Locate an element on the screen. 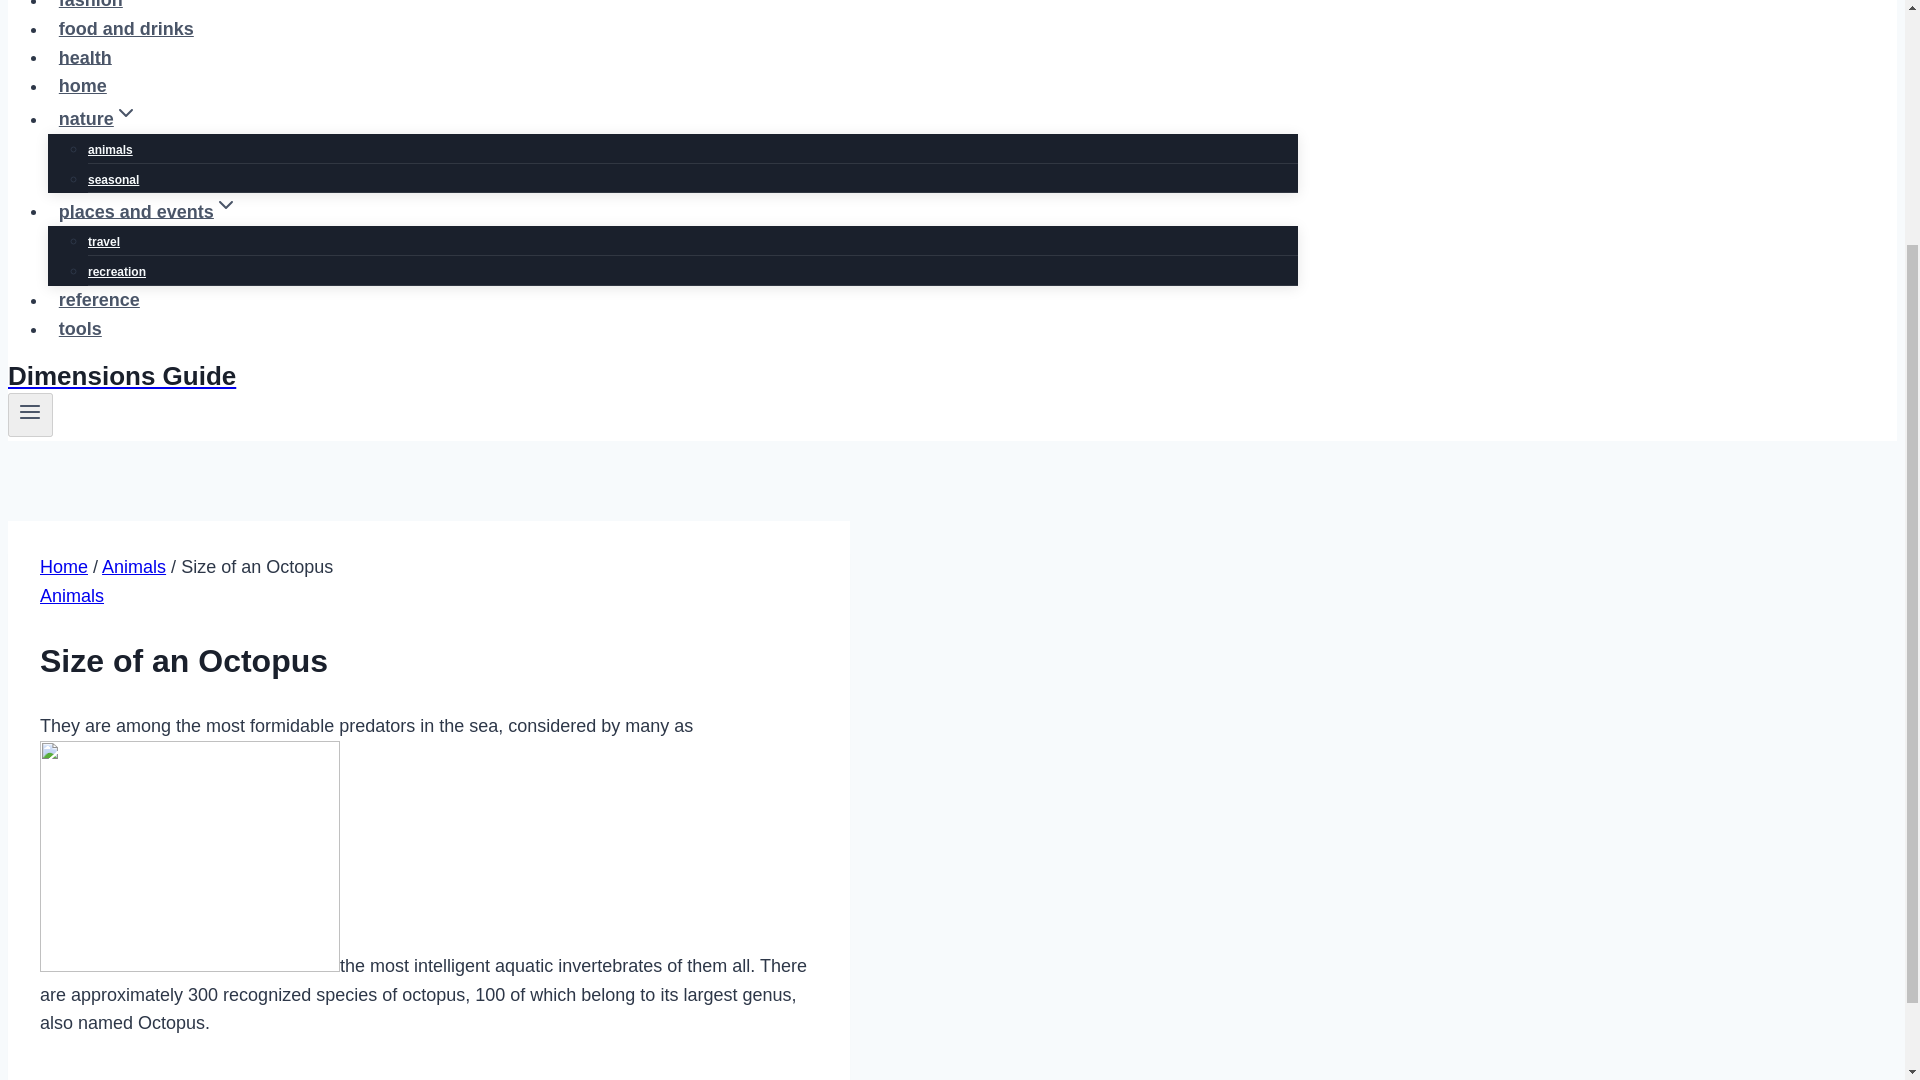  Toggle Menu is located at coordinates (30, 412).